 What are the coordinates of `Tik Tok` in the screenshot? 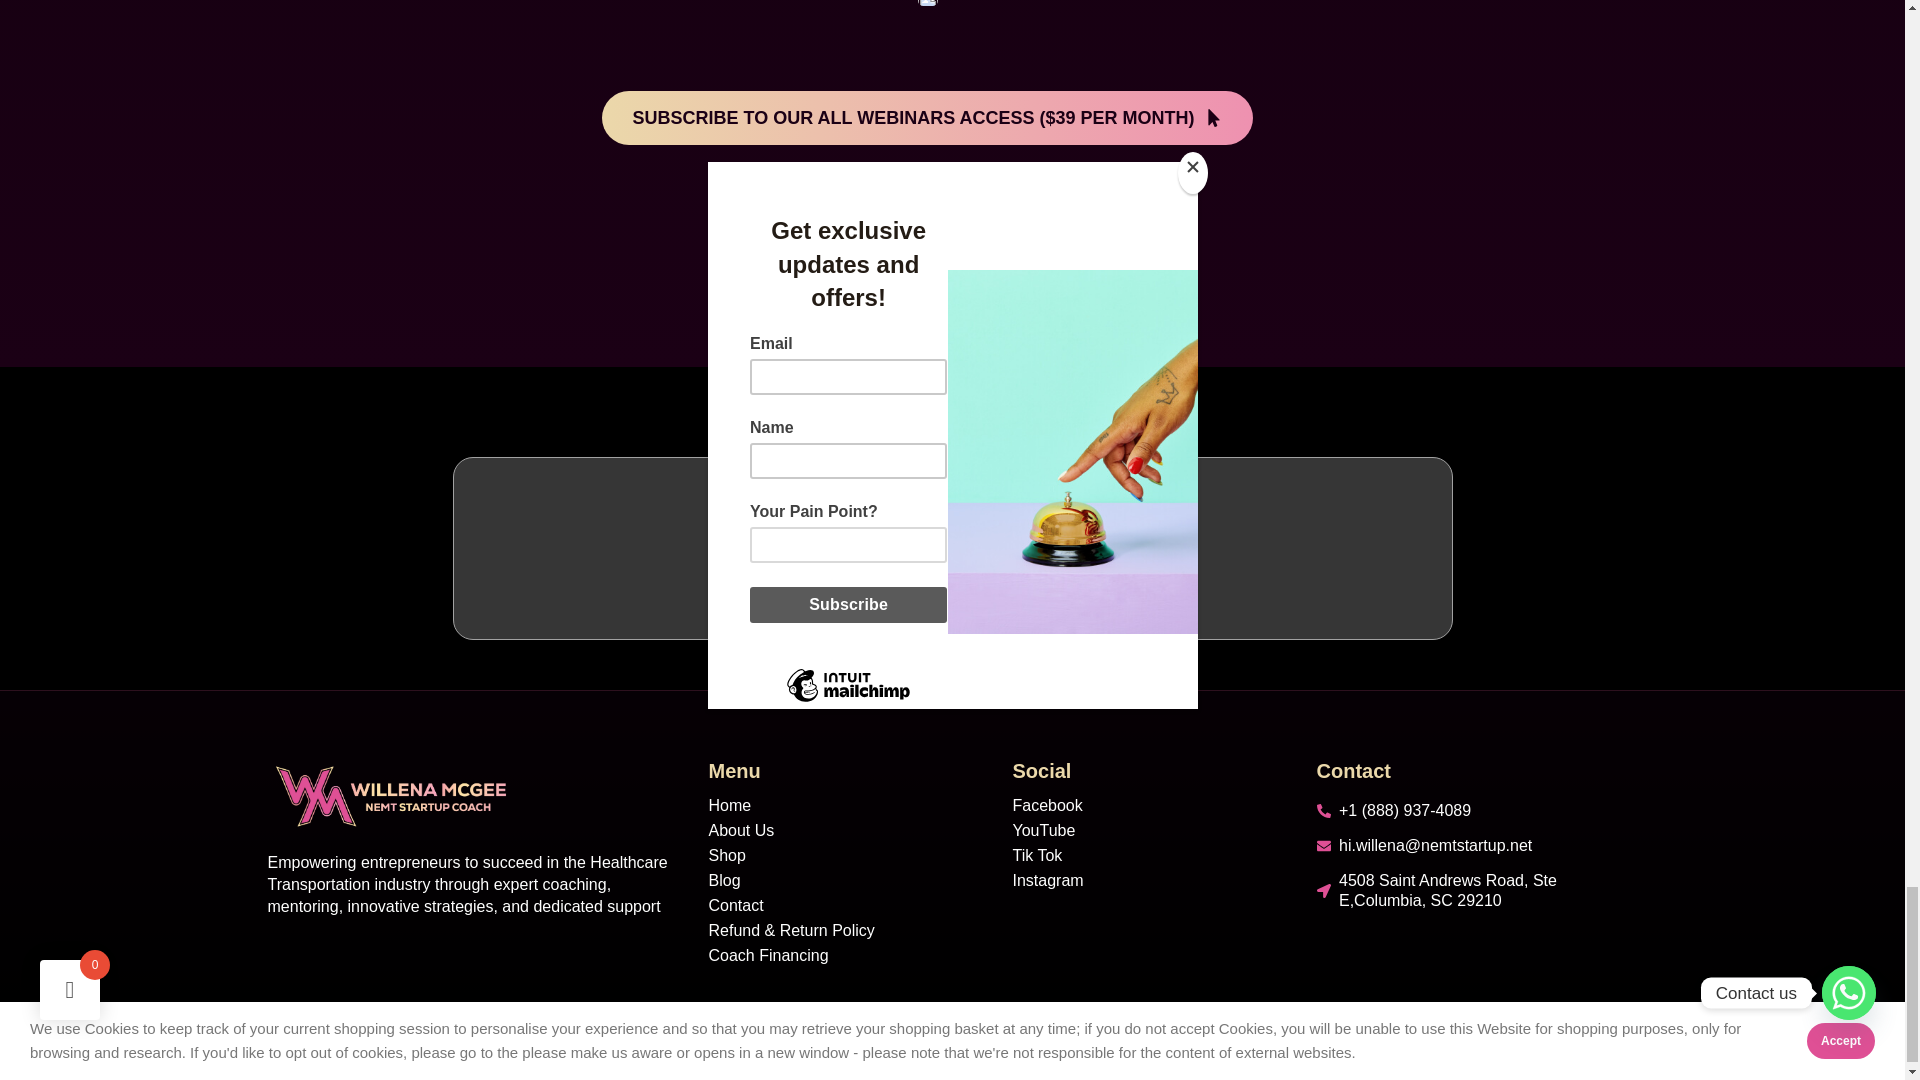 It's located at (1148, 856).